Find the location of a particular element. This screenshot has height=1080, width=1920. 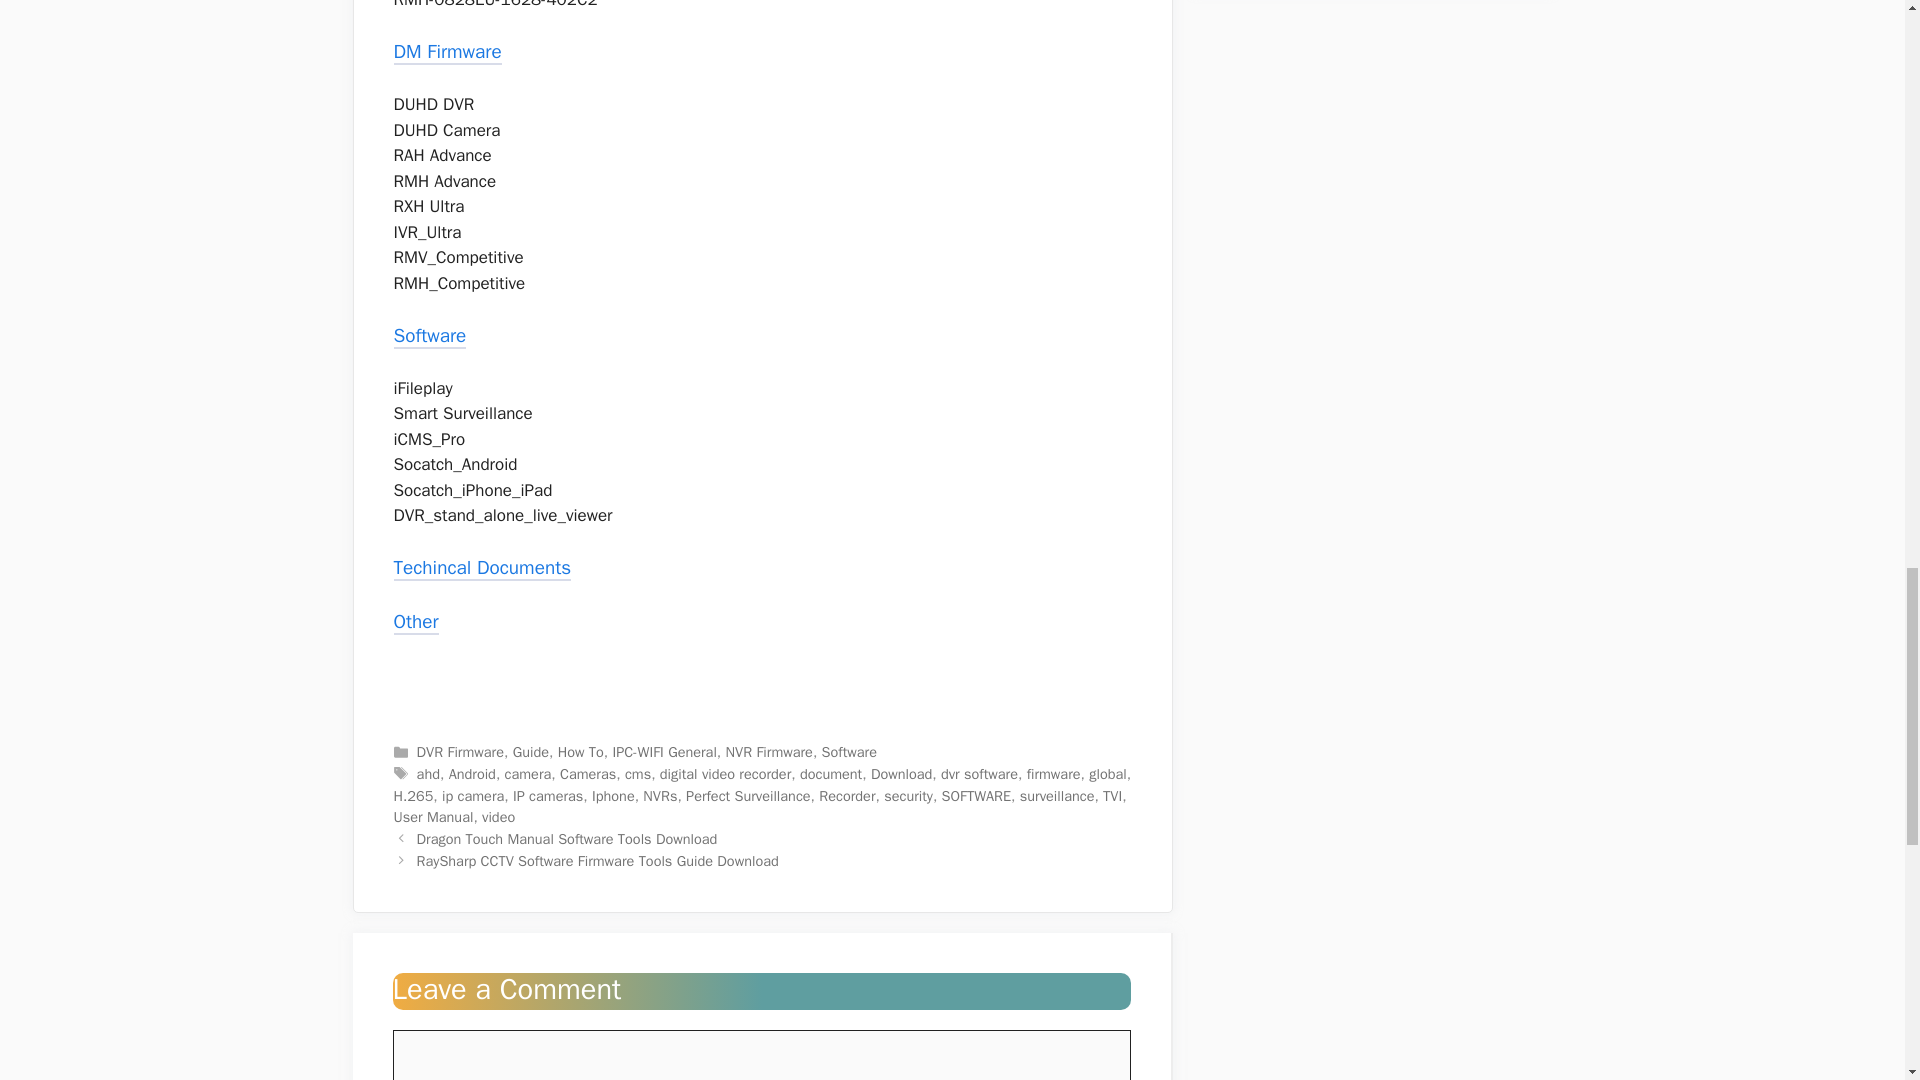

Software is located at coordinates (849, 752).